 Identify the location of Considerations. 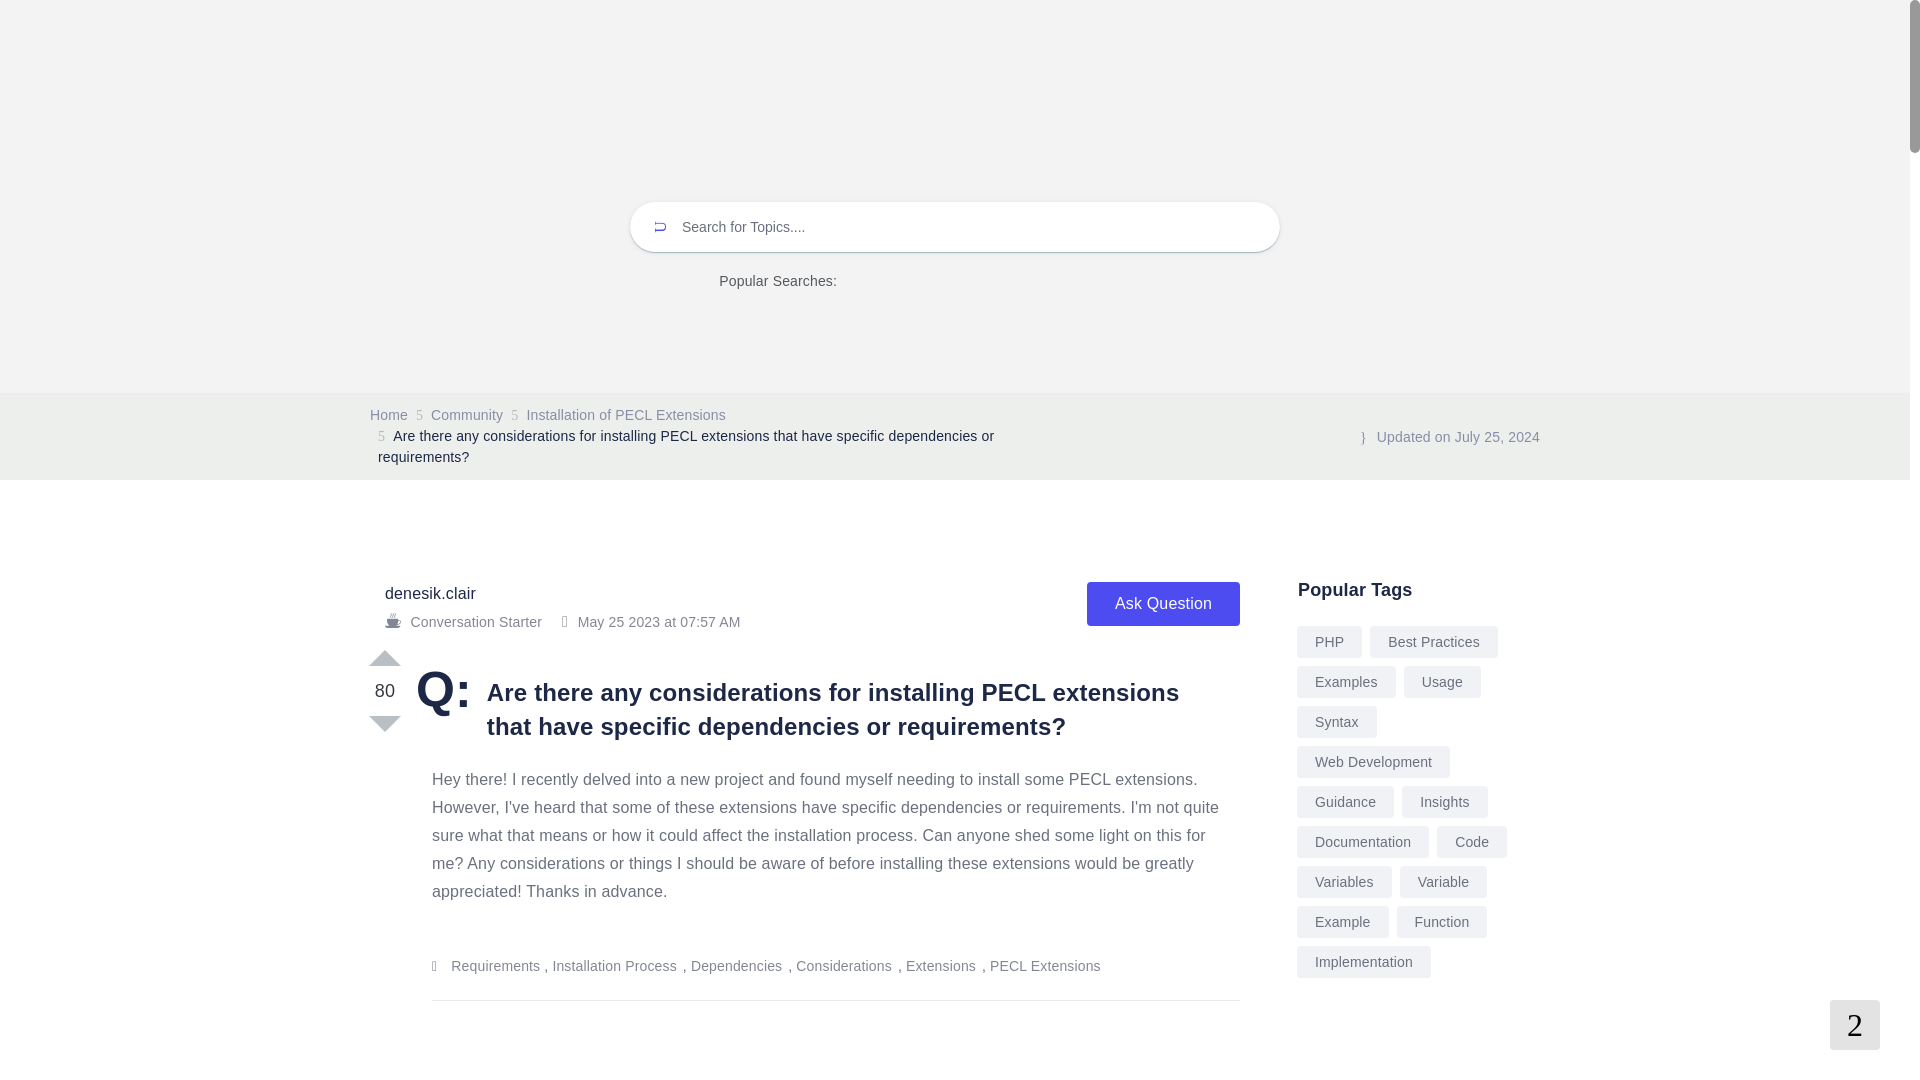
(845, 966).